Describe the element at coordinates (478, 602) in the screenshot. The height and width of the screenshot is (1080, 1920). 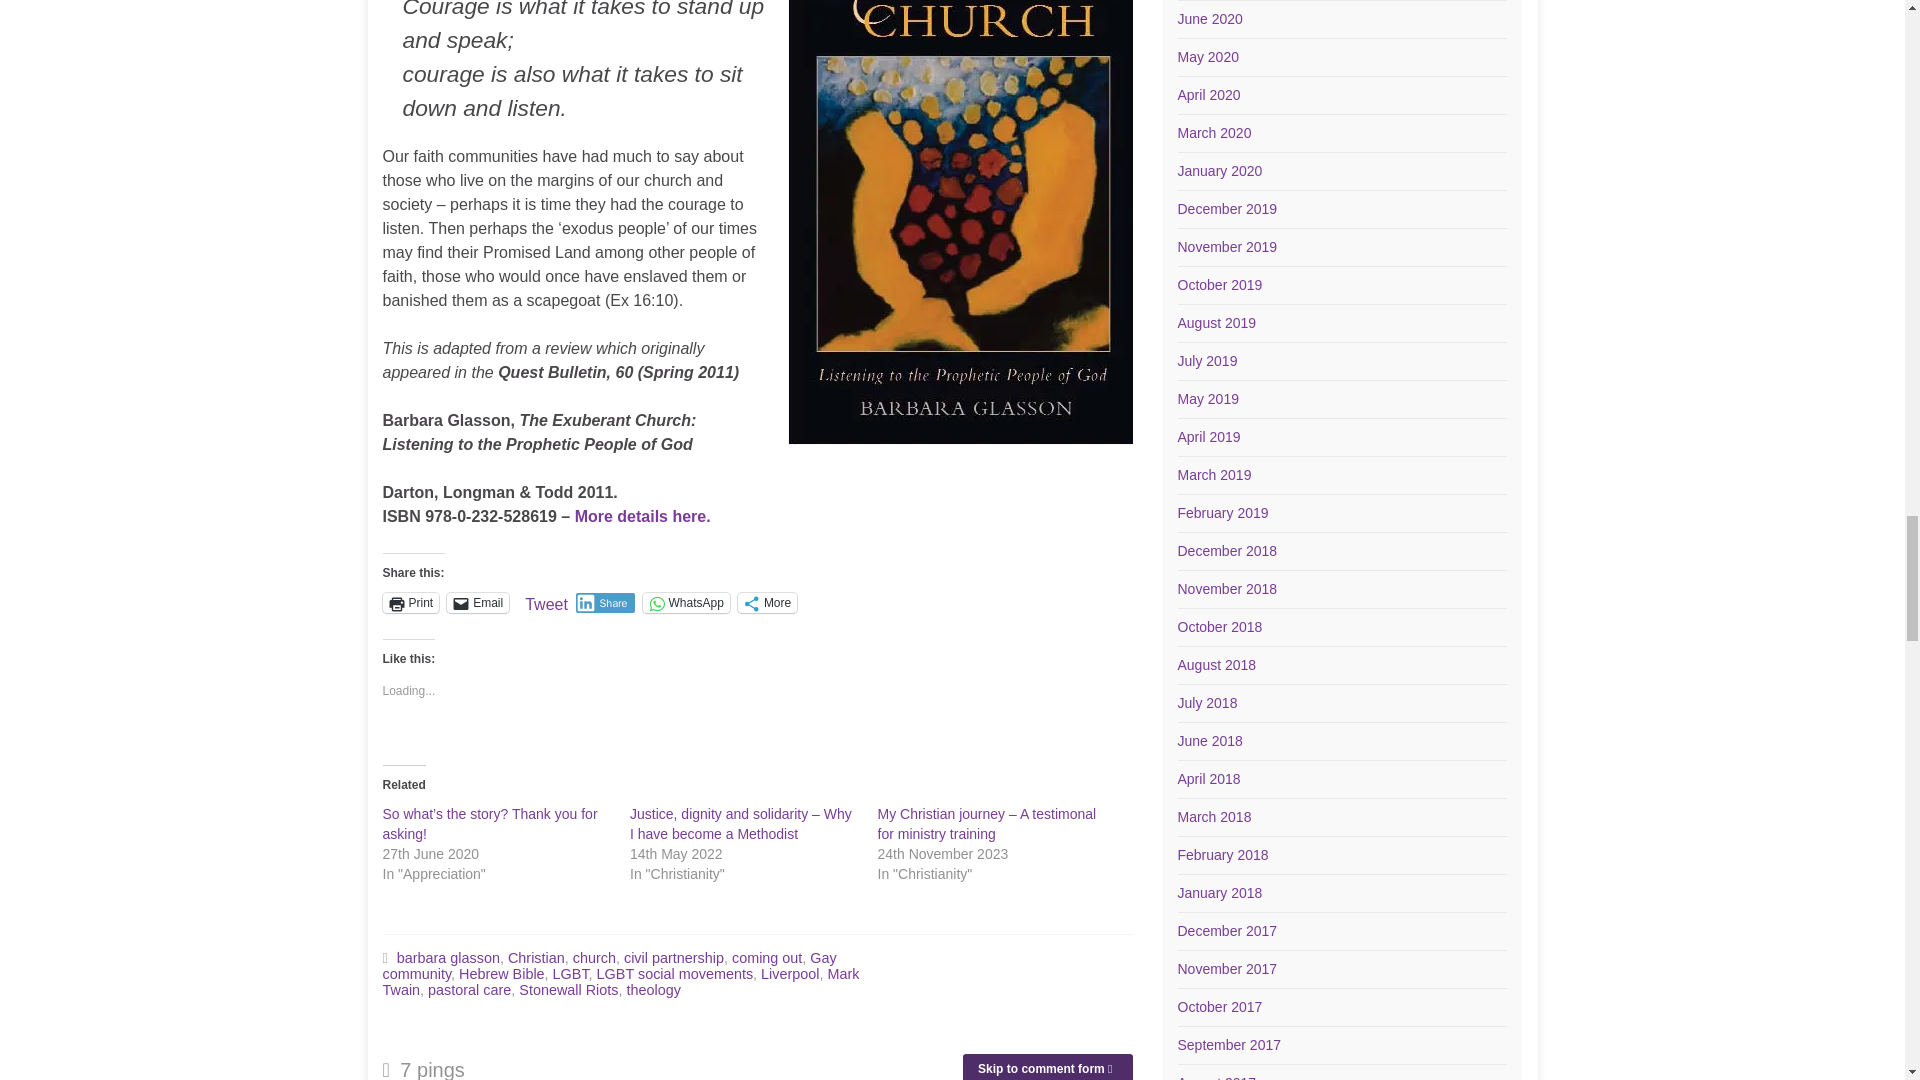
I see `Email` at that location.